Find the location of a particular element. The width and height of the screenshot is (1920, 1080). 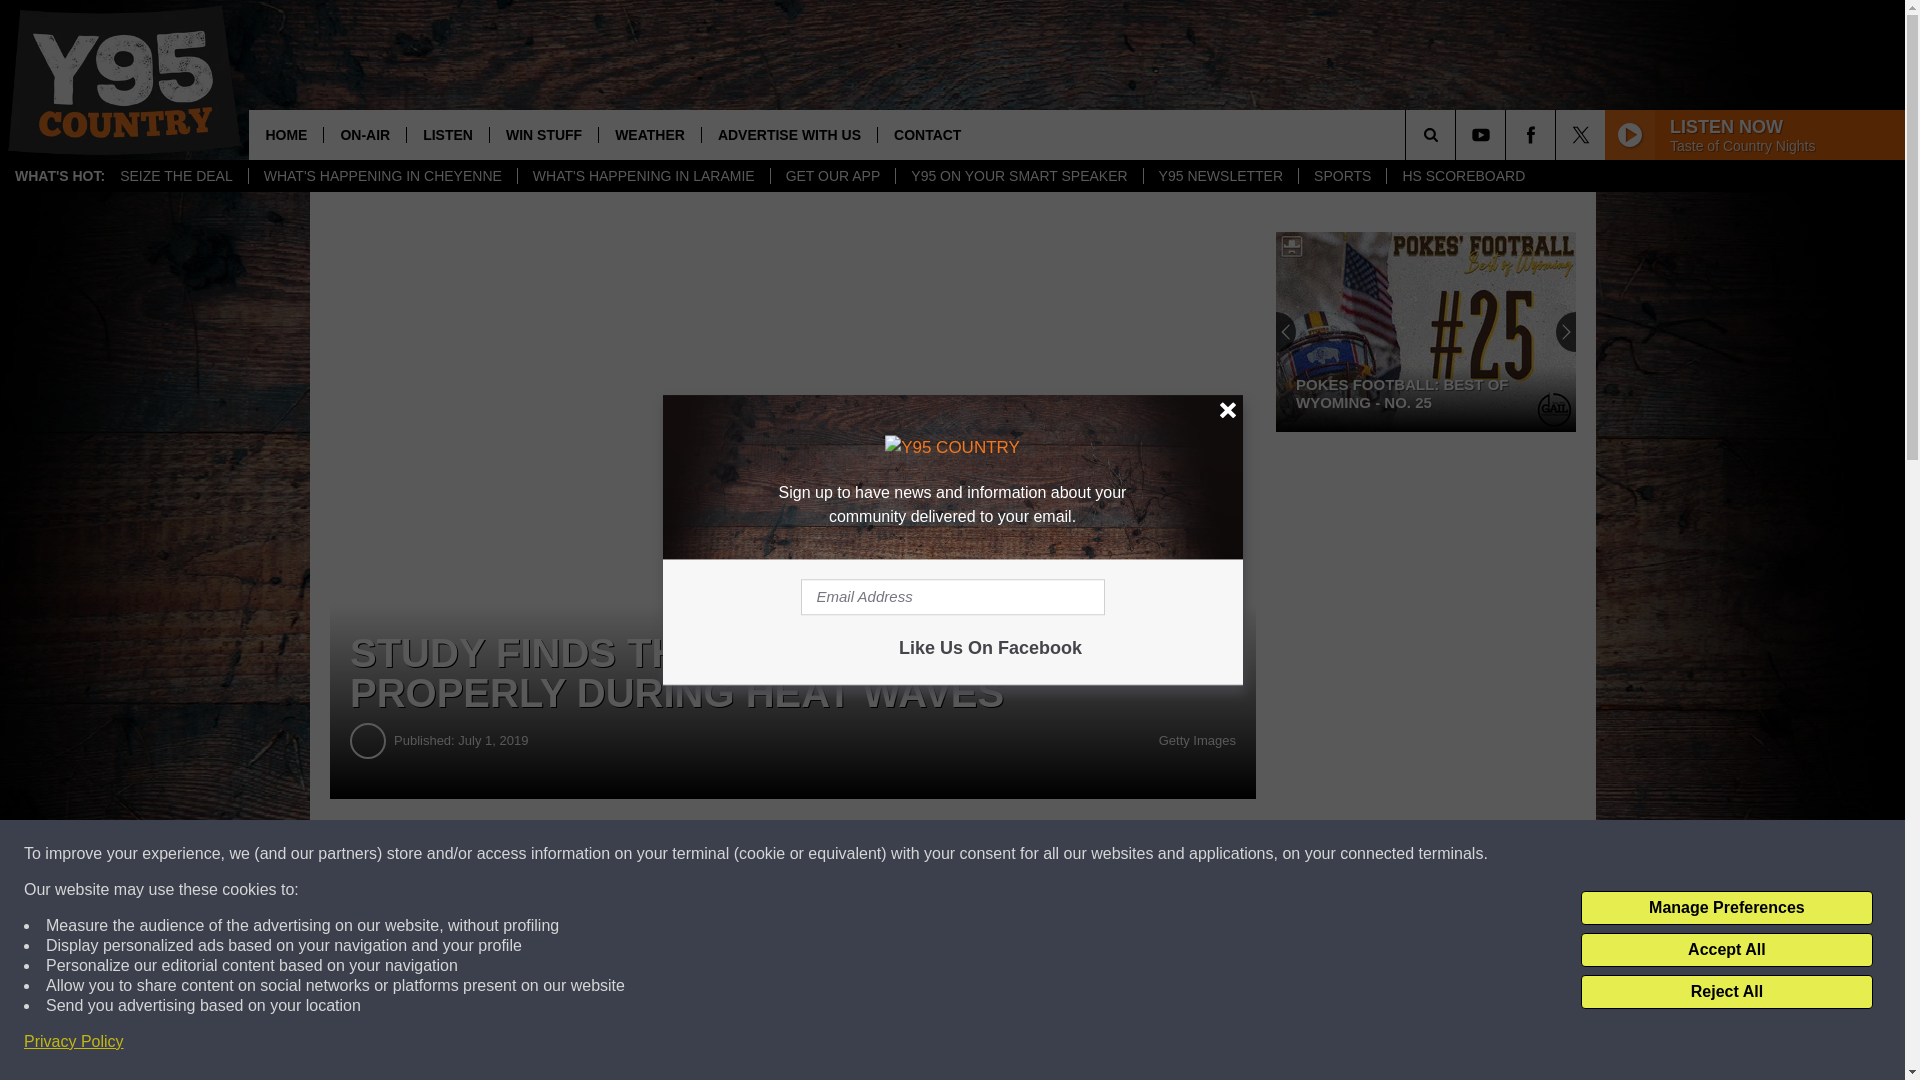

LISTEN is located at coordinates (447, 134).